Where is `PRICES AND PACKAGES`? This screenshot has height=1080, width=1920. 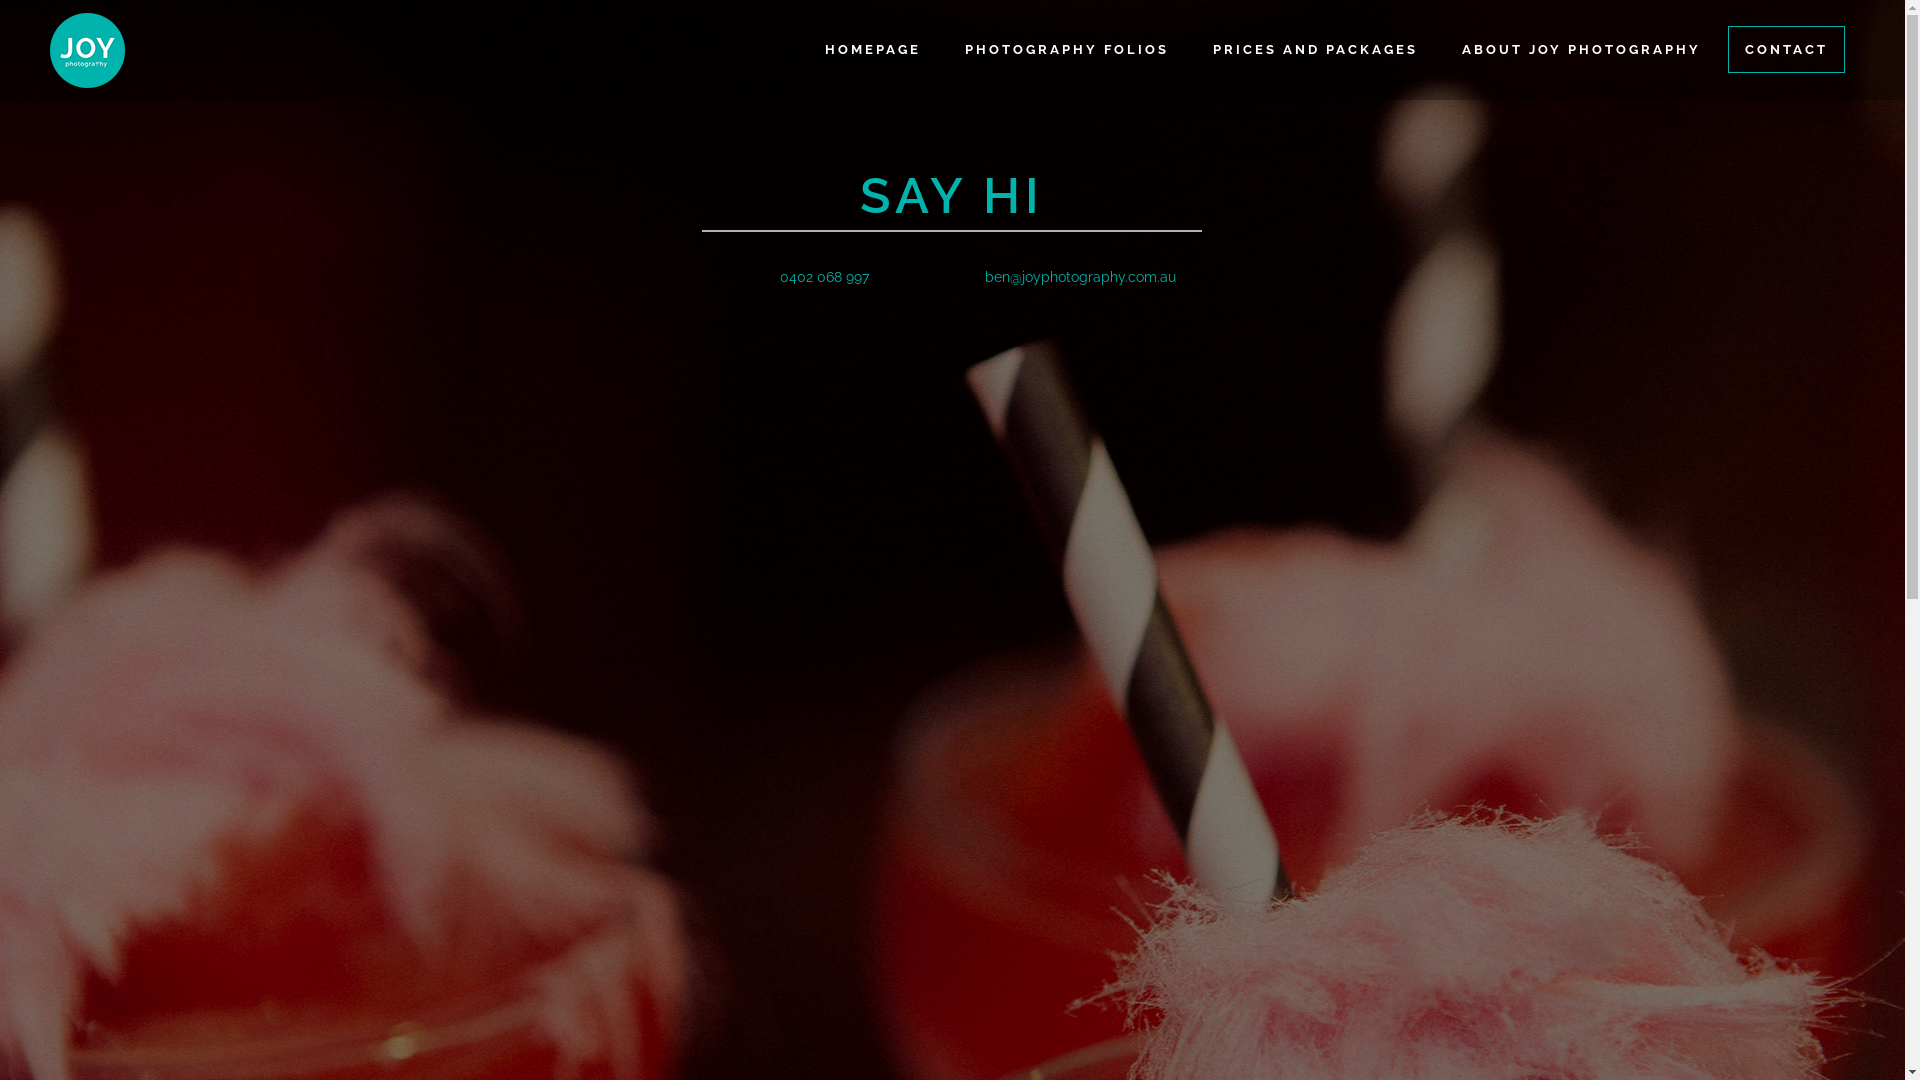 PRICES AND PACKAGES is located at coordinates (1316, 50).